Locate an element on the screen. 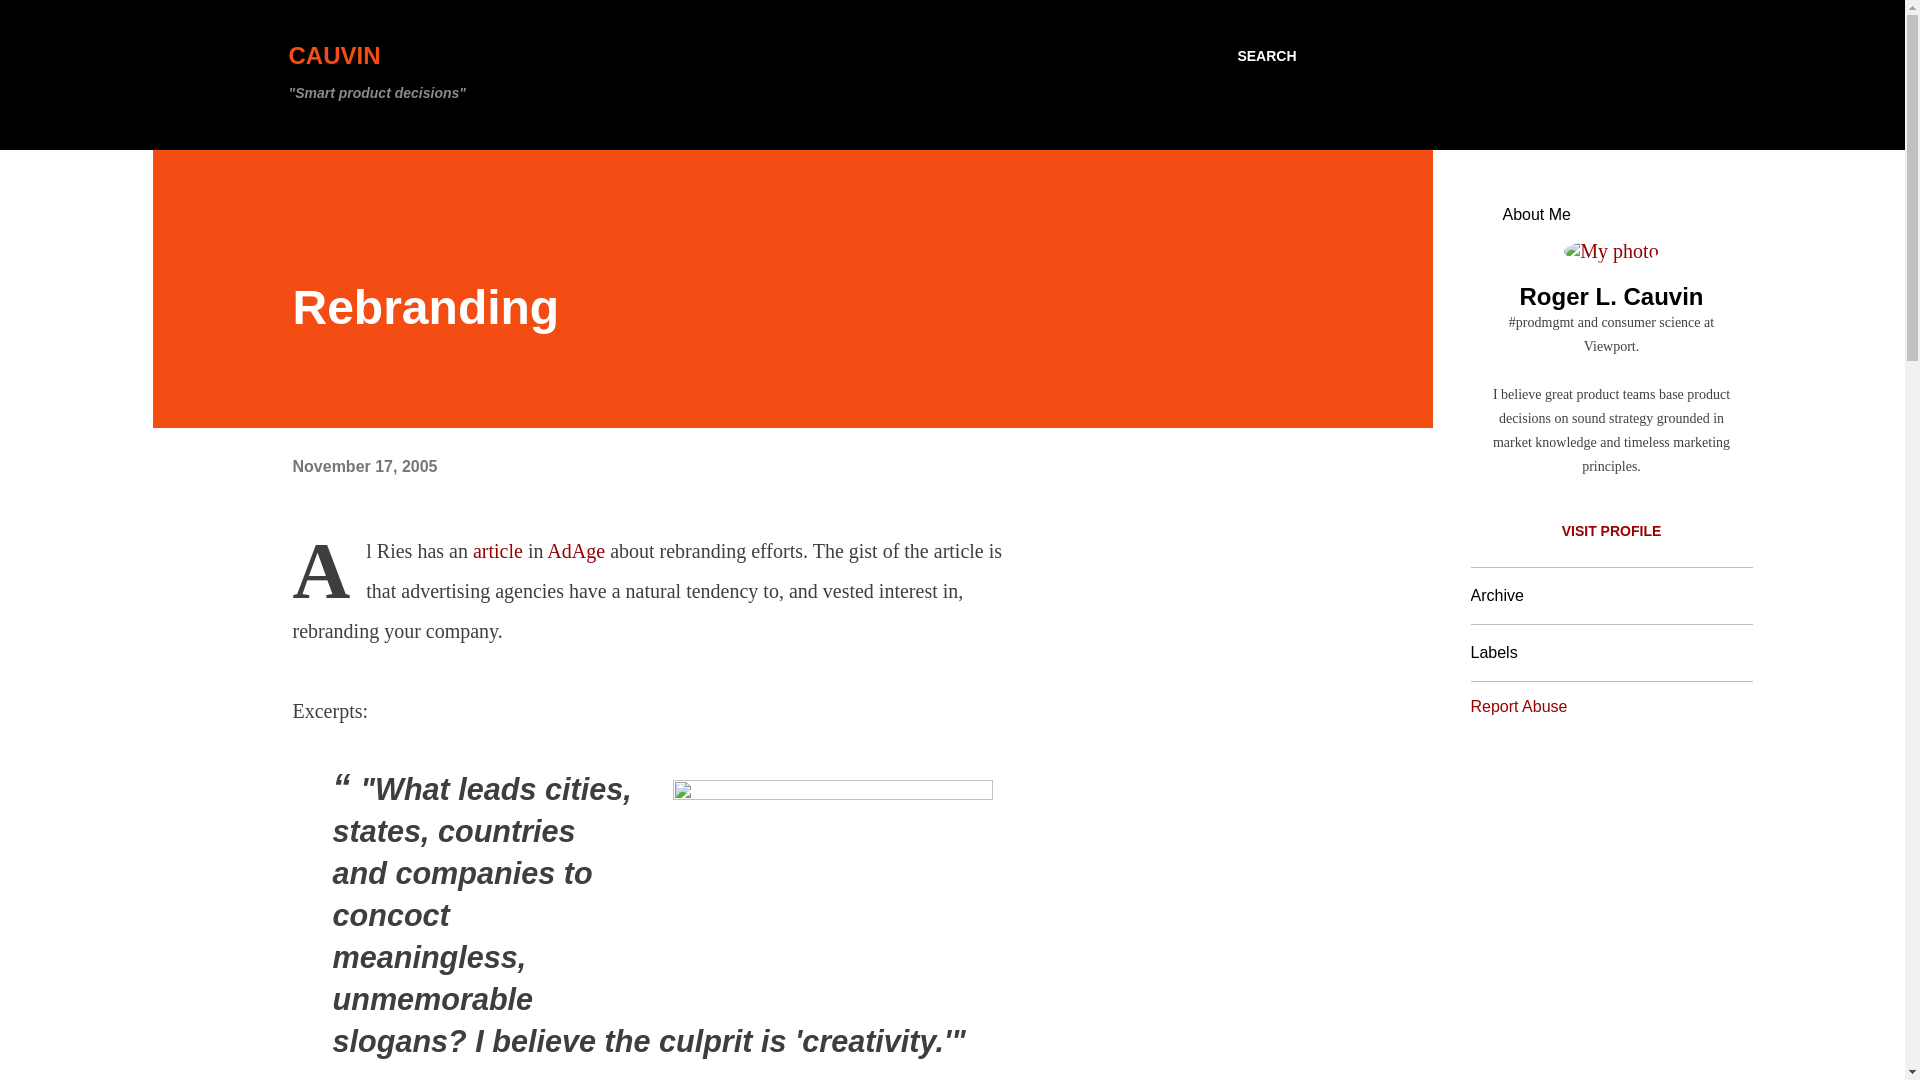  CAUVIN is located at coordinates (334, 56).